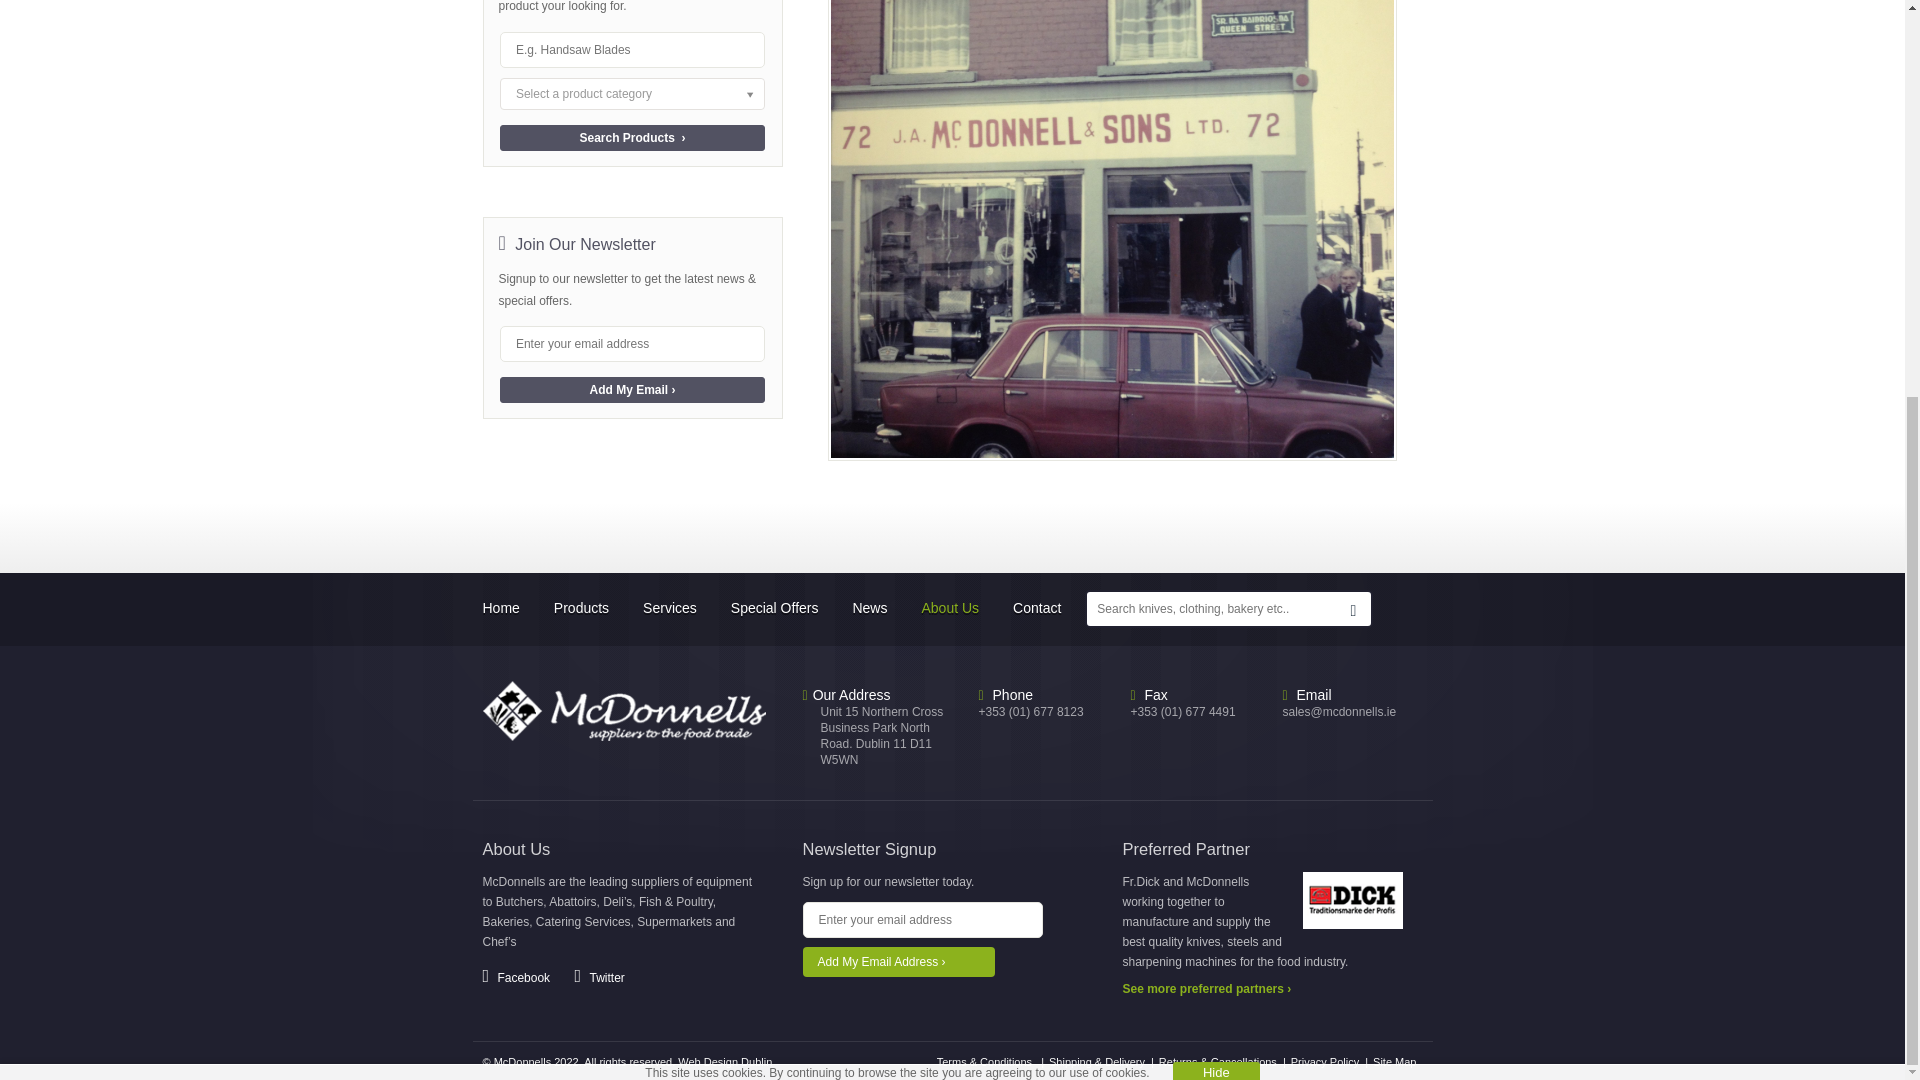  I want to click on Go To Homepage, so click(631, 711).